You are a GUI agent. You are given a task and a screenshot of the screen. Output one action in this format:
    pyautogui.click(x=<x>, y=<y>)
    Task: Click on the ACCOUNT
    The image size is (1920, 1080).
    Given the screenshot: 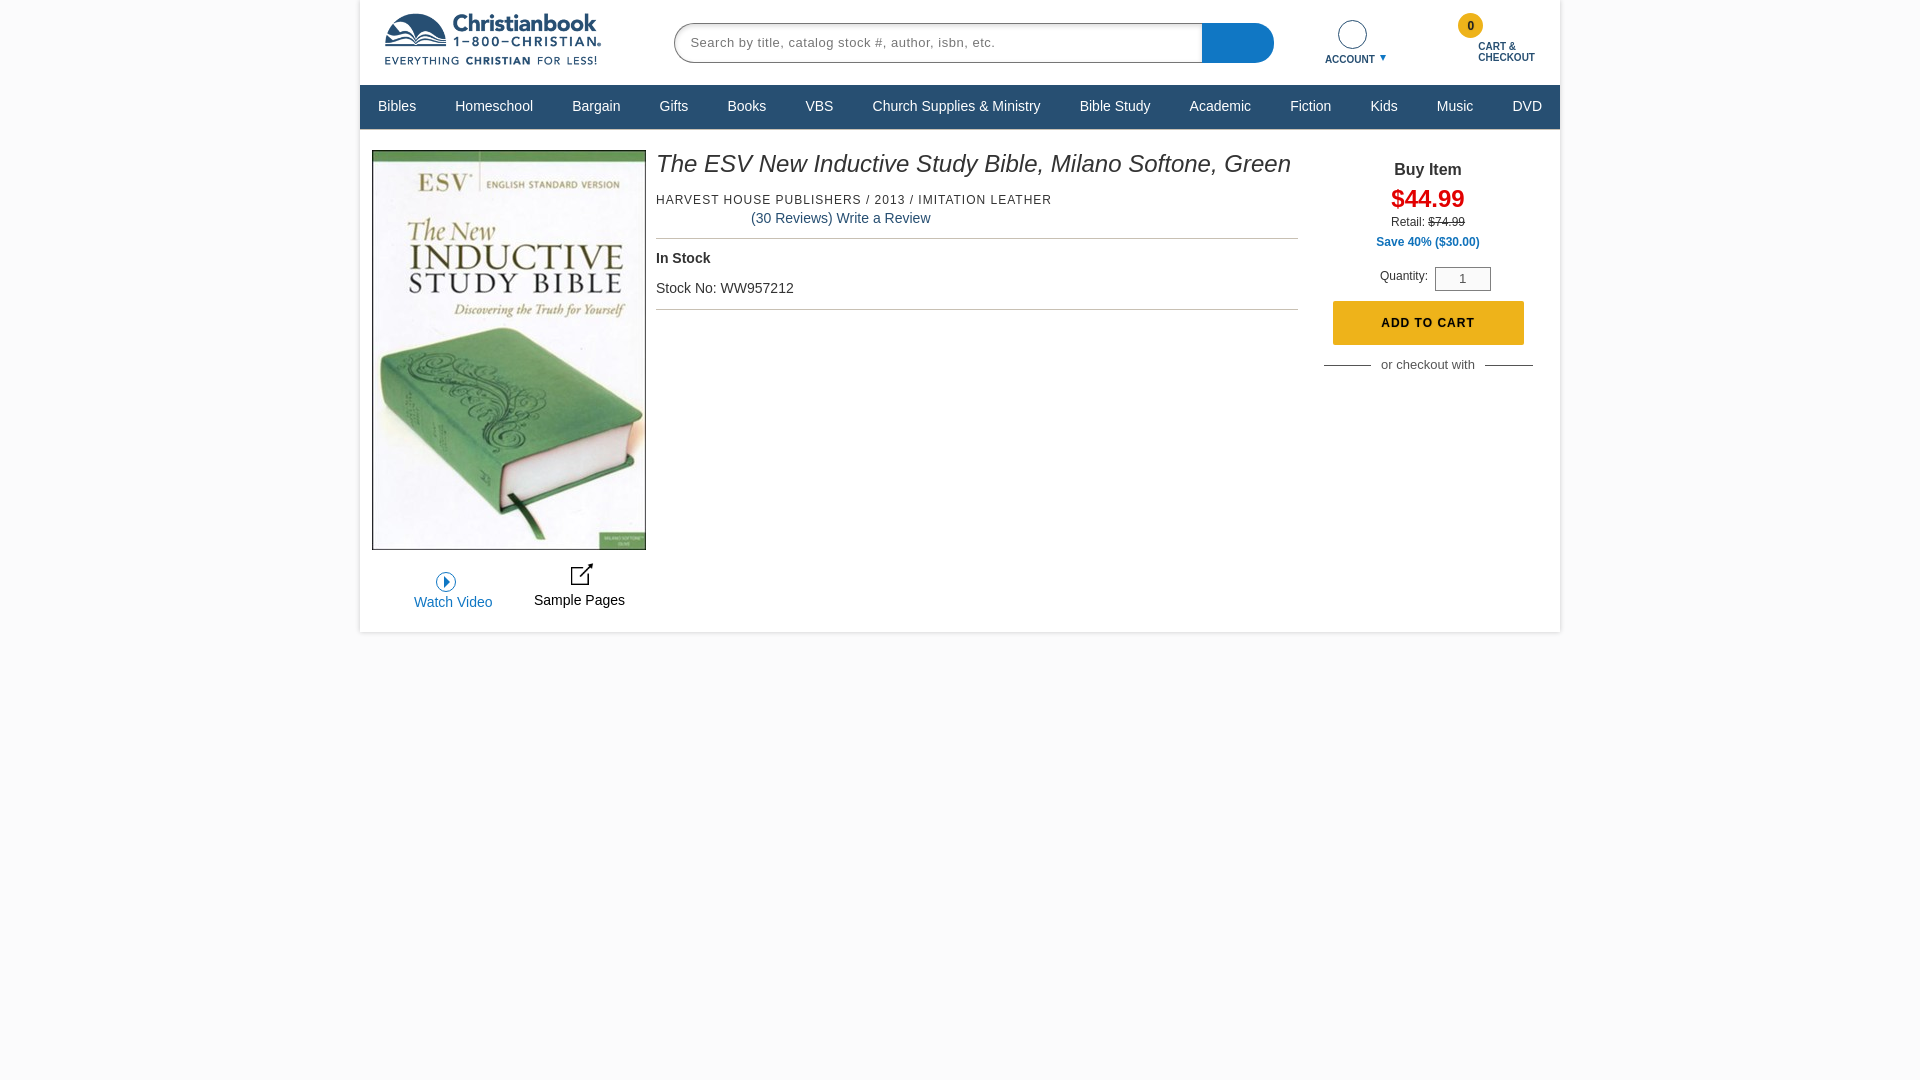 What is the action you would take?
    pyautogui.click(x=1352, y=42)
    